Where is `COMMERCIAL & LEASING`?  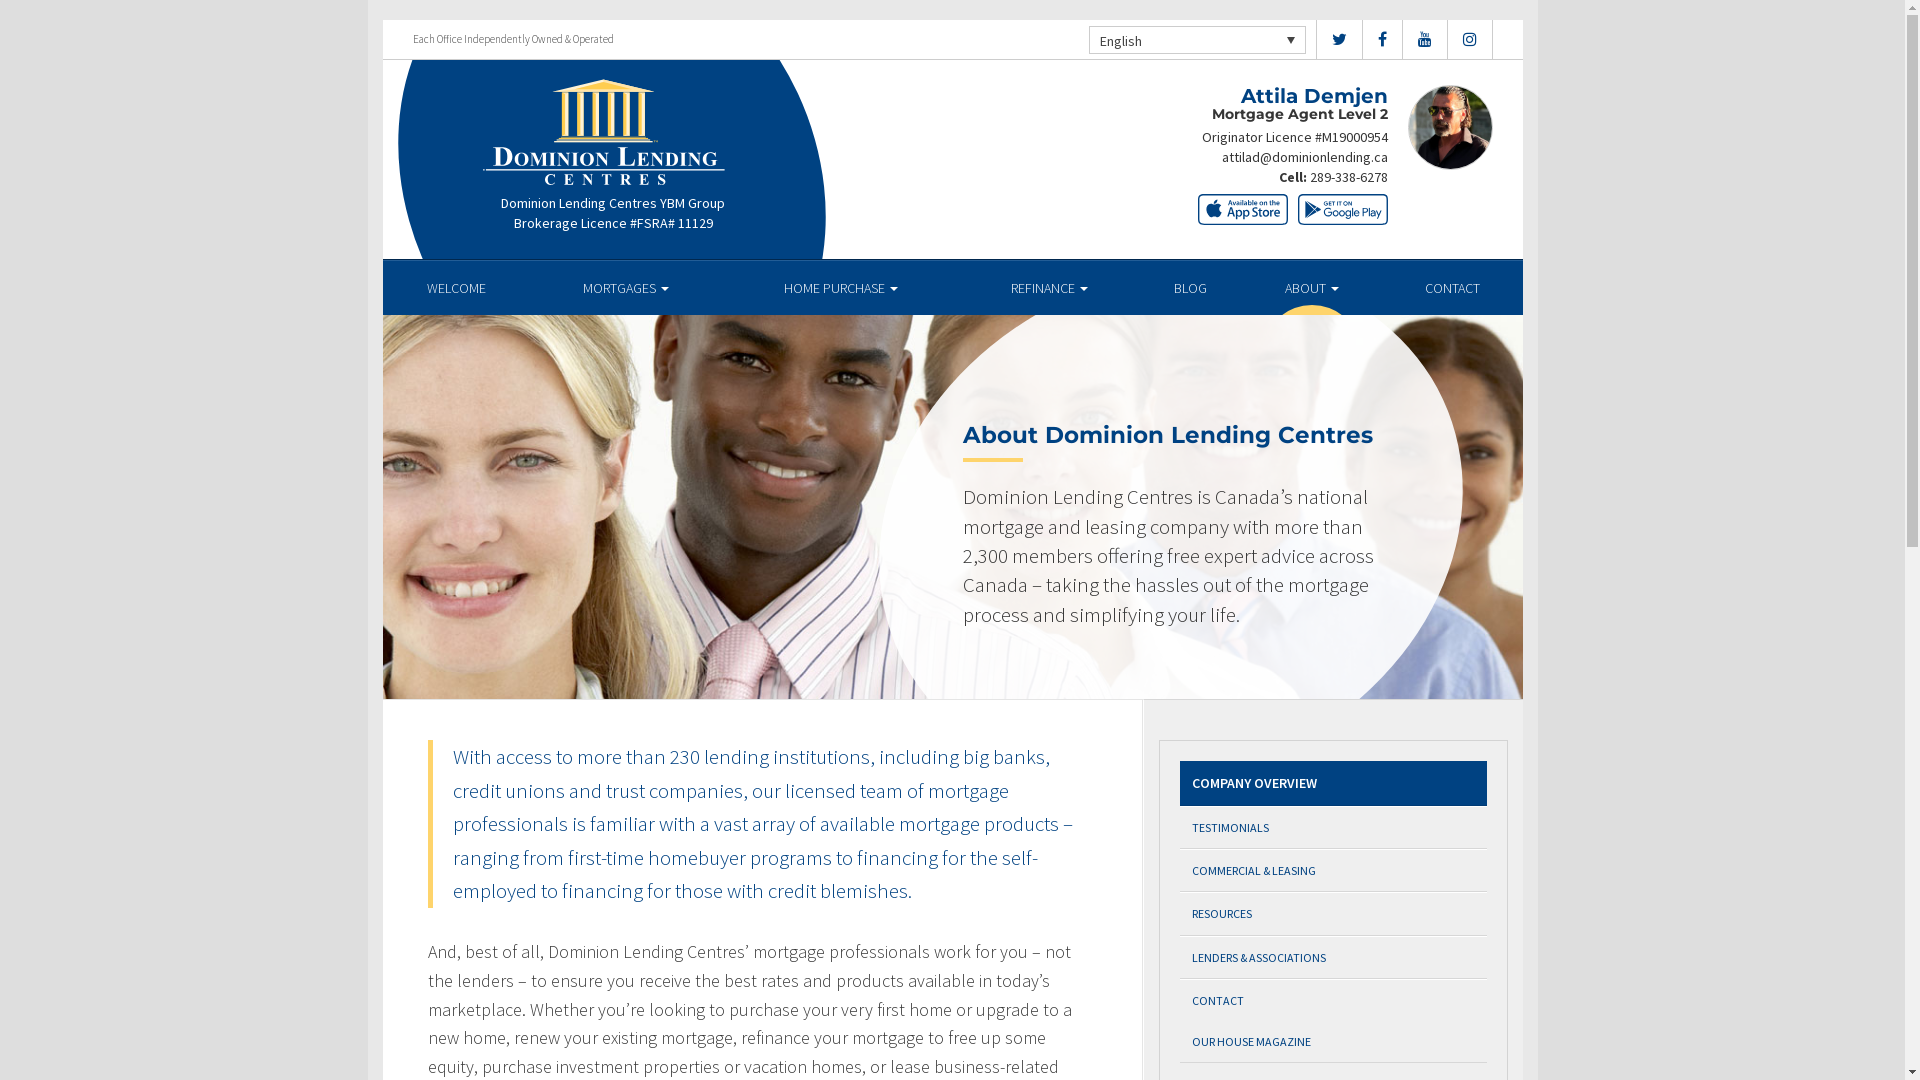
COMMERCIAL & LEASING is located at coordinates (1334, 870).